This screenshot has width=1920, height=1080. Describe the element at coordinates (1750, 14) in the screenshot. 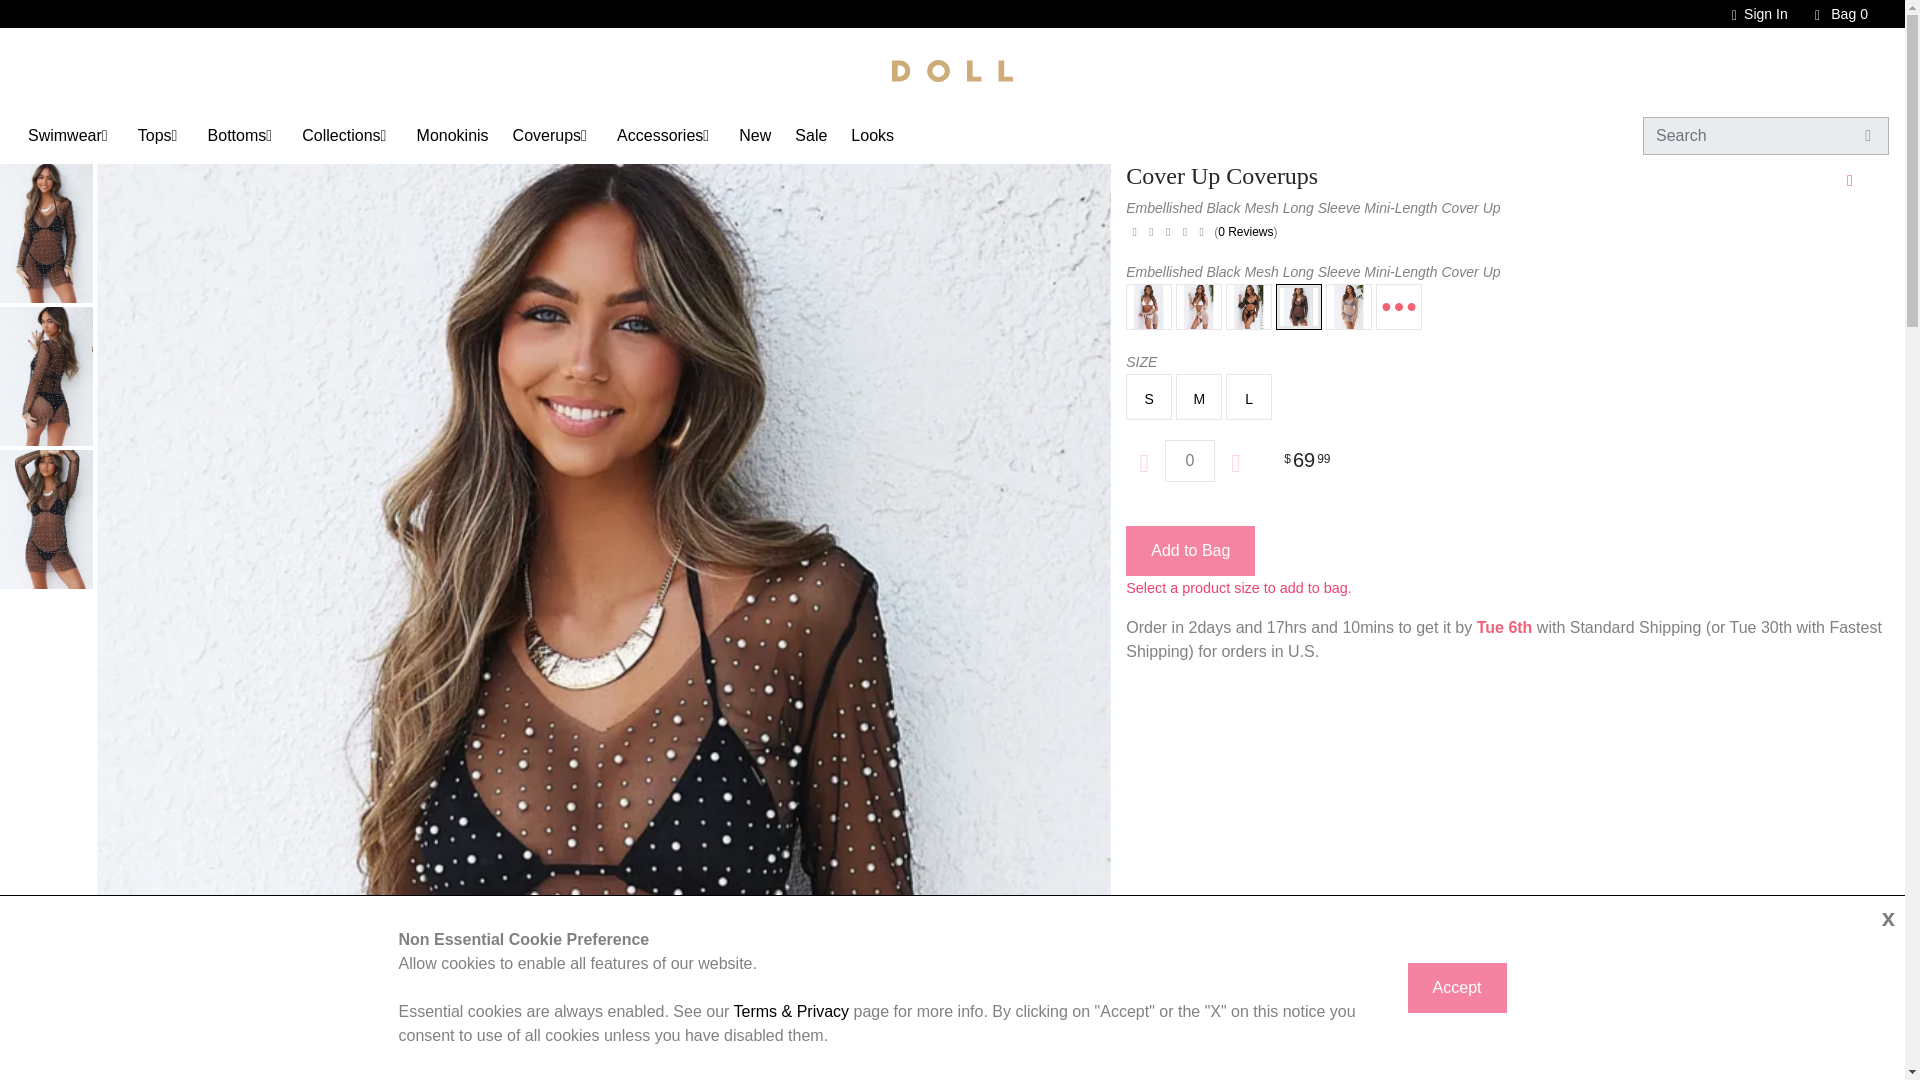

I see `Sign In` at that location.